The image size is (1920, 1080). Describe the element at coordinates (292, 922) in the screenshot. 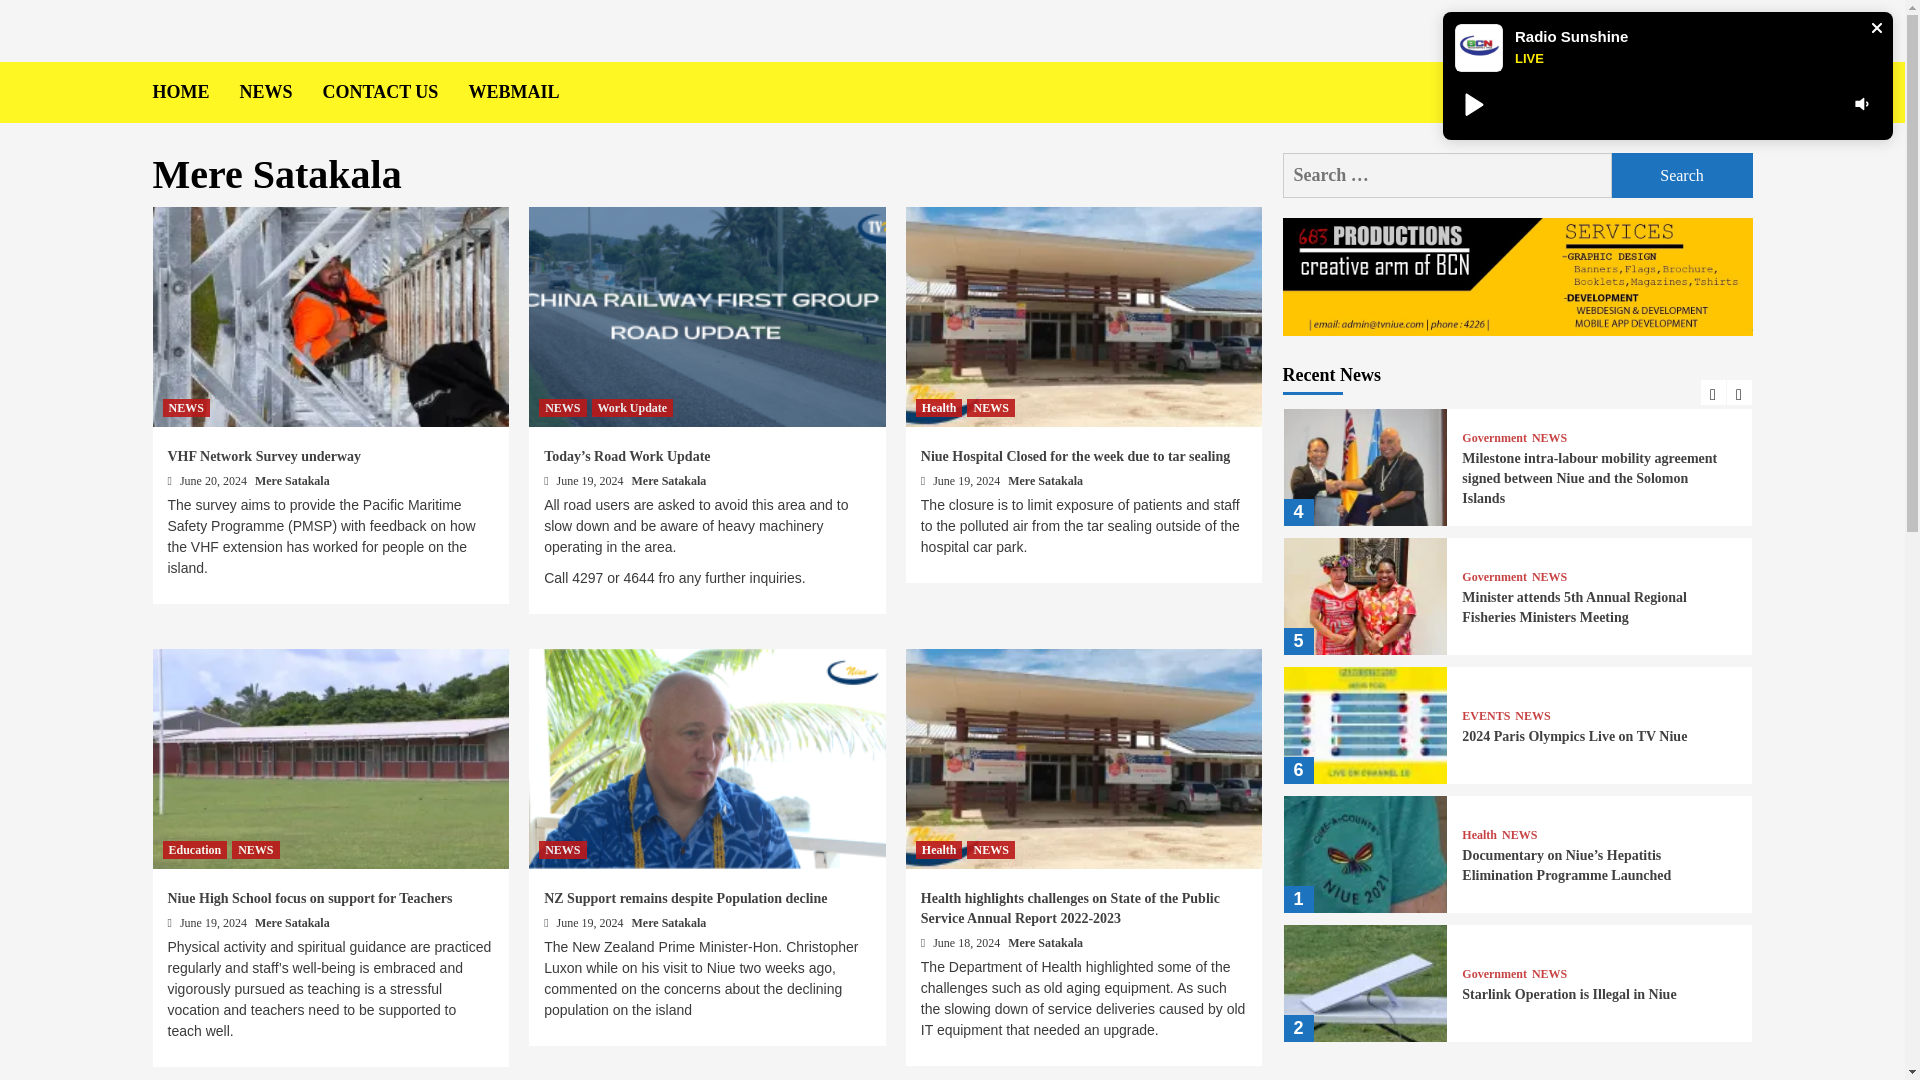

I see `Mere Satakala` at that location.